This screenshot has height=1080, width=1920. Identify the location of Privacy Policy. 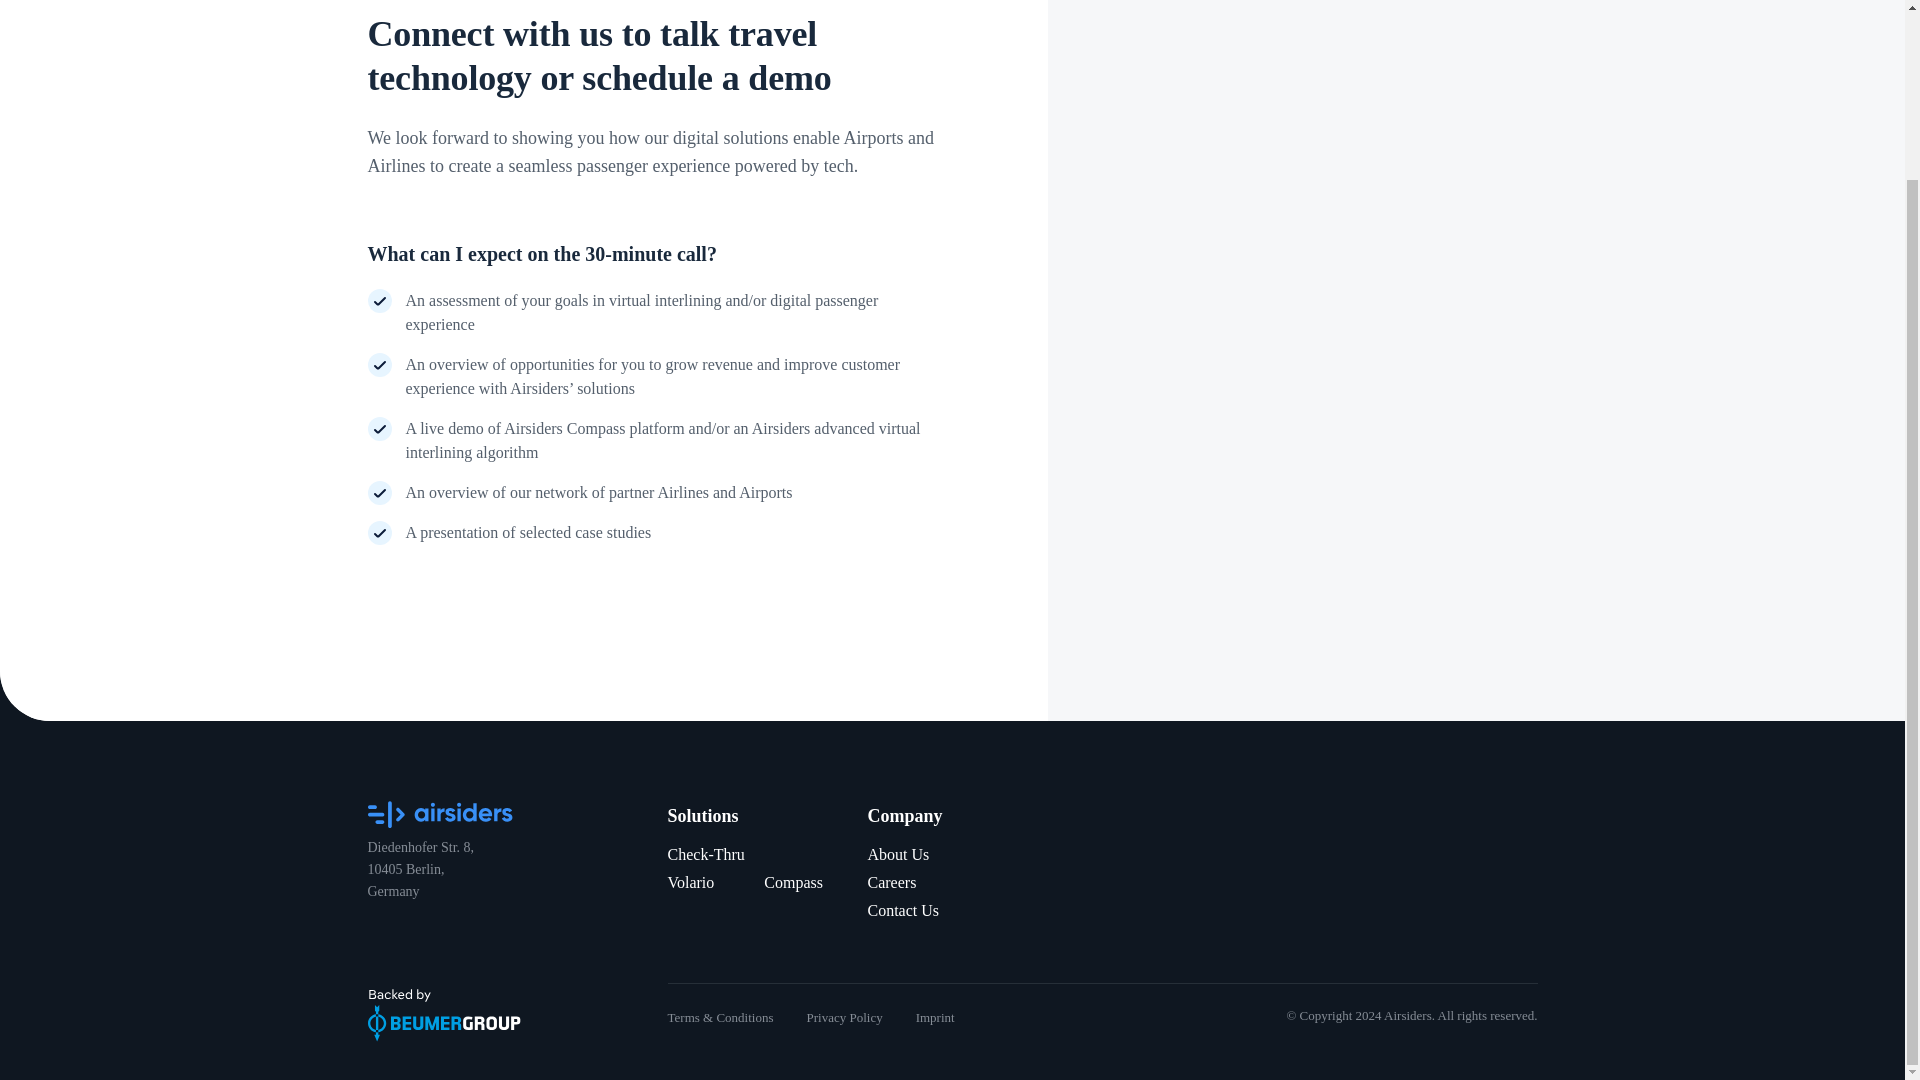
(844, 1016).